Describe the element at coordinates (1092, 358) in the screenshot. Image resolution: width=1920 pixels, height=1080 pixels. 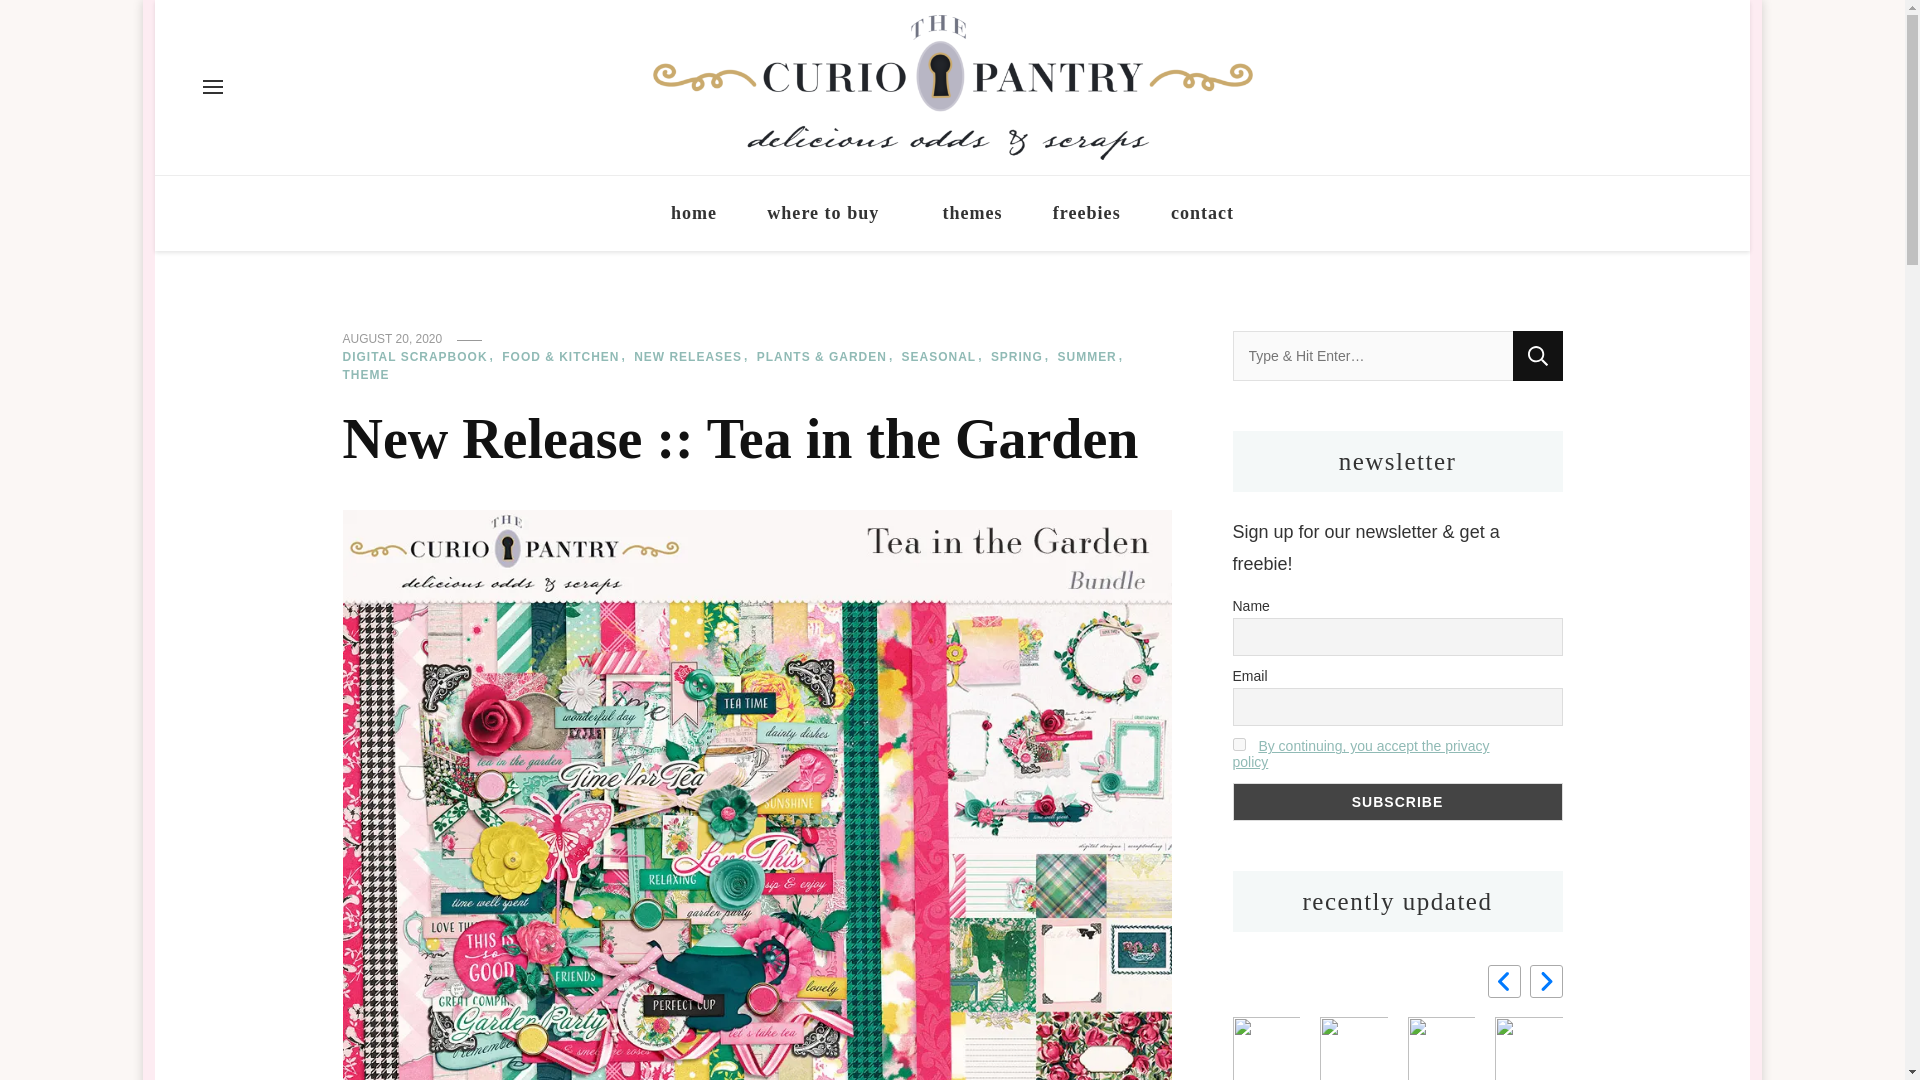
I see `SUMMER` at that location.